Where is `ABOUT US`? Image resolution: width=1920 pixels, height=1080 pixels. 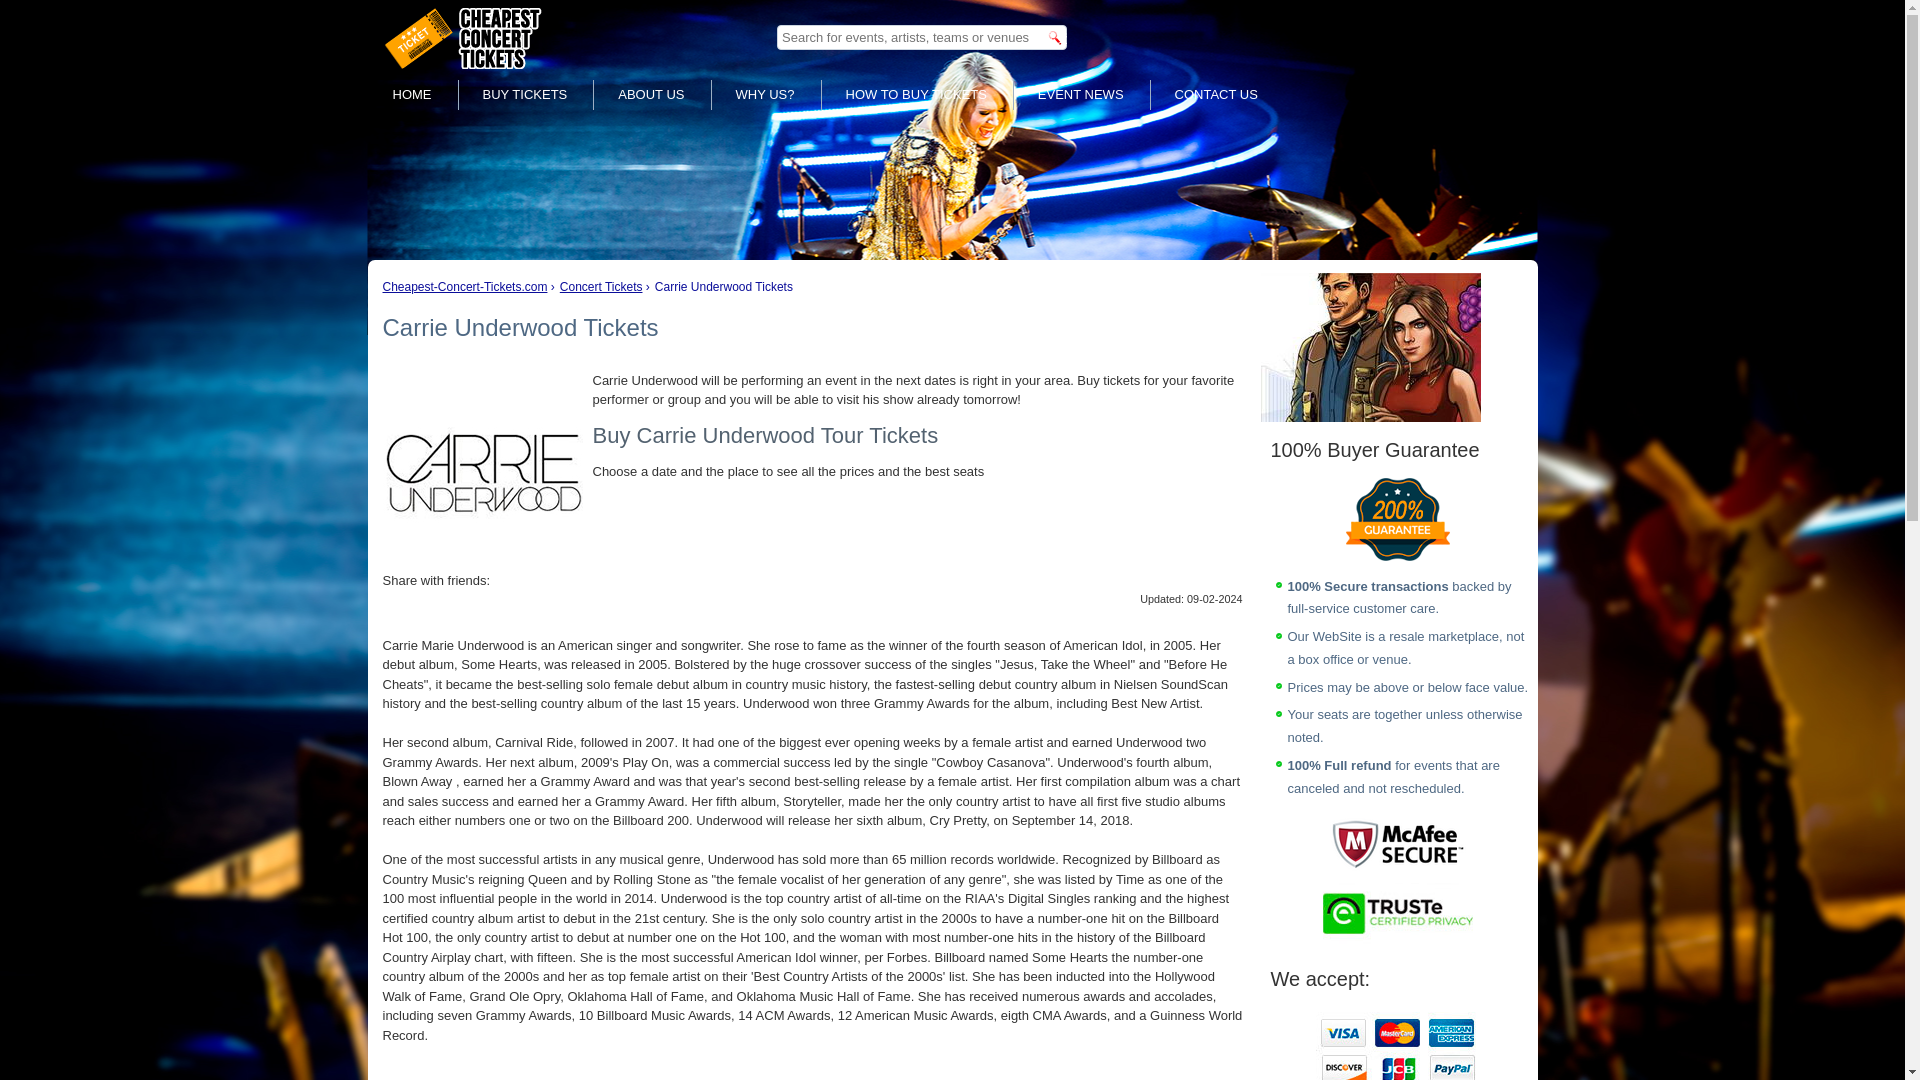 ABOUT US is located at coordinates (650, 94).